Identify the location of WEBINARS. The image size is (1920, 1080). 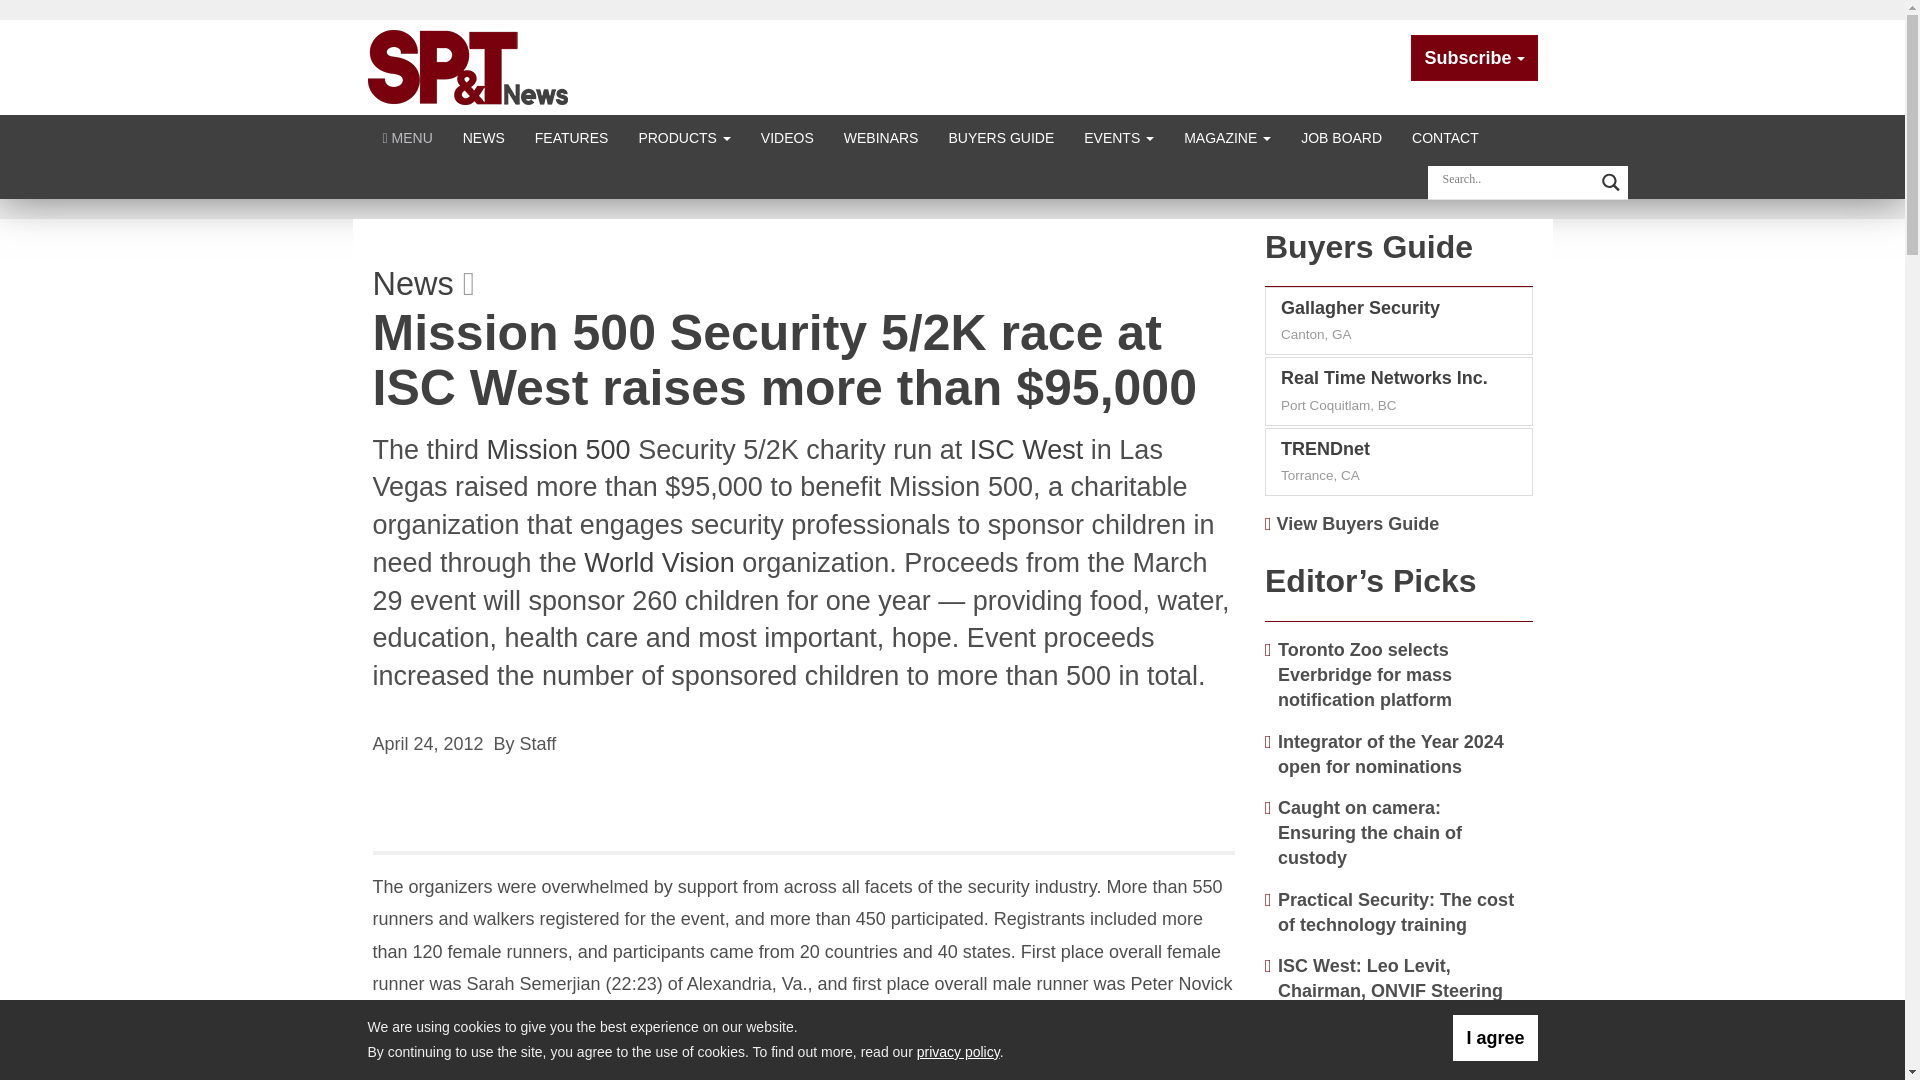
(881, 136).